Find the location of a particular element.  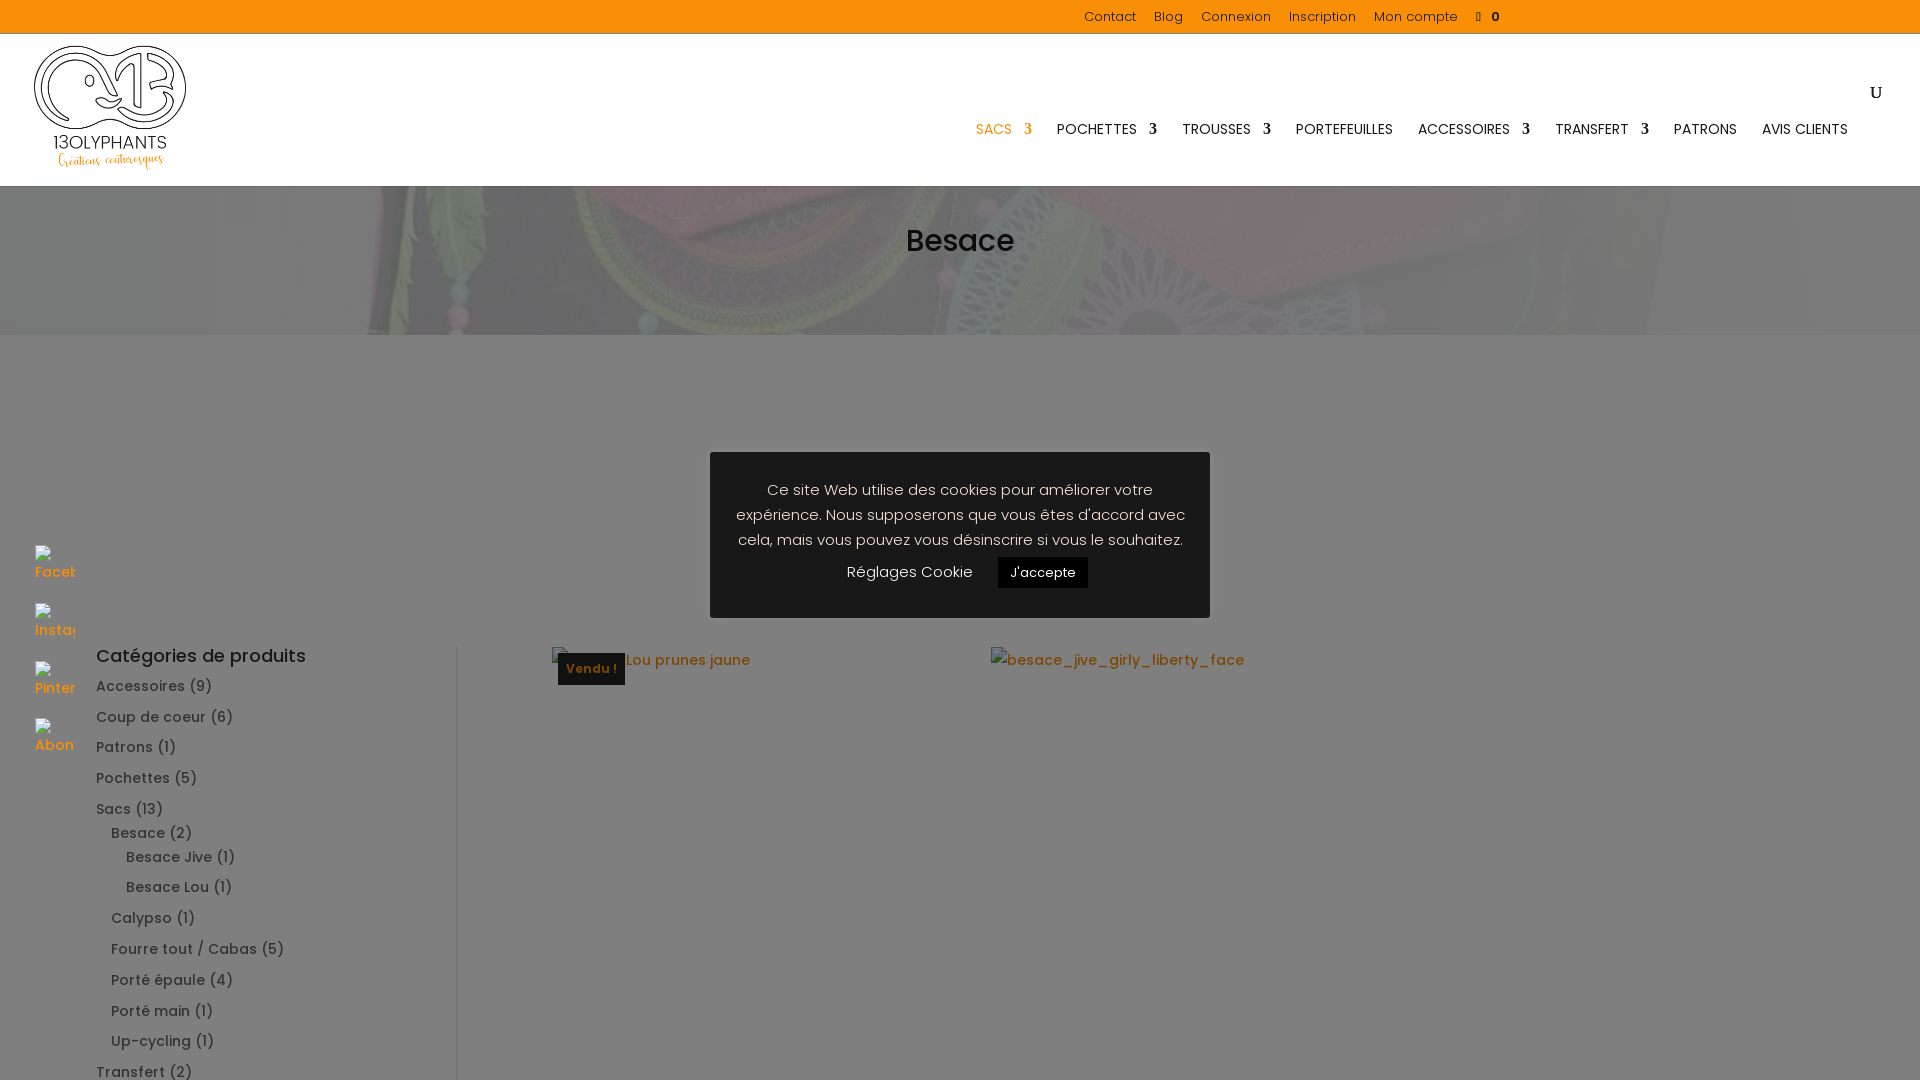

Up-cycling is located at coordinates (151, 1041).